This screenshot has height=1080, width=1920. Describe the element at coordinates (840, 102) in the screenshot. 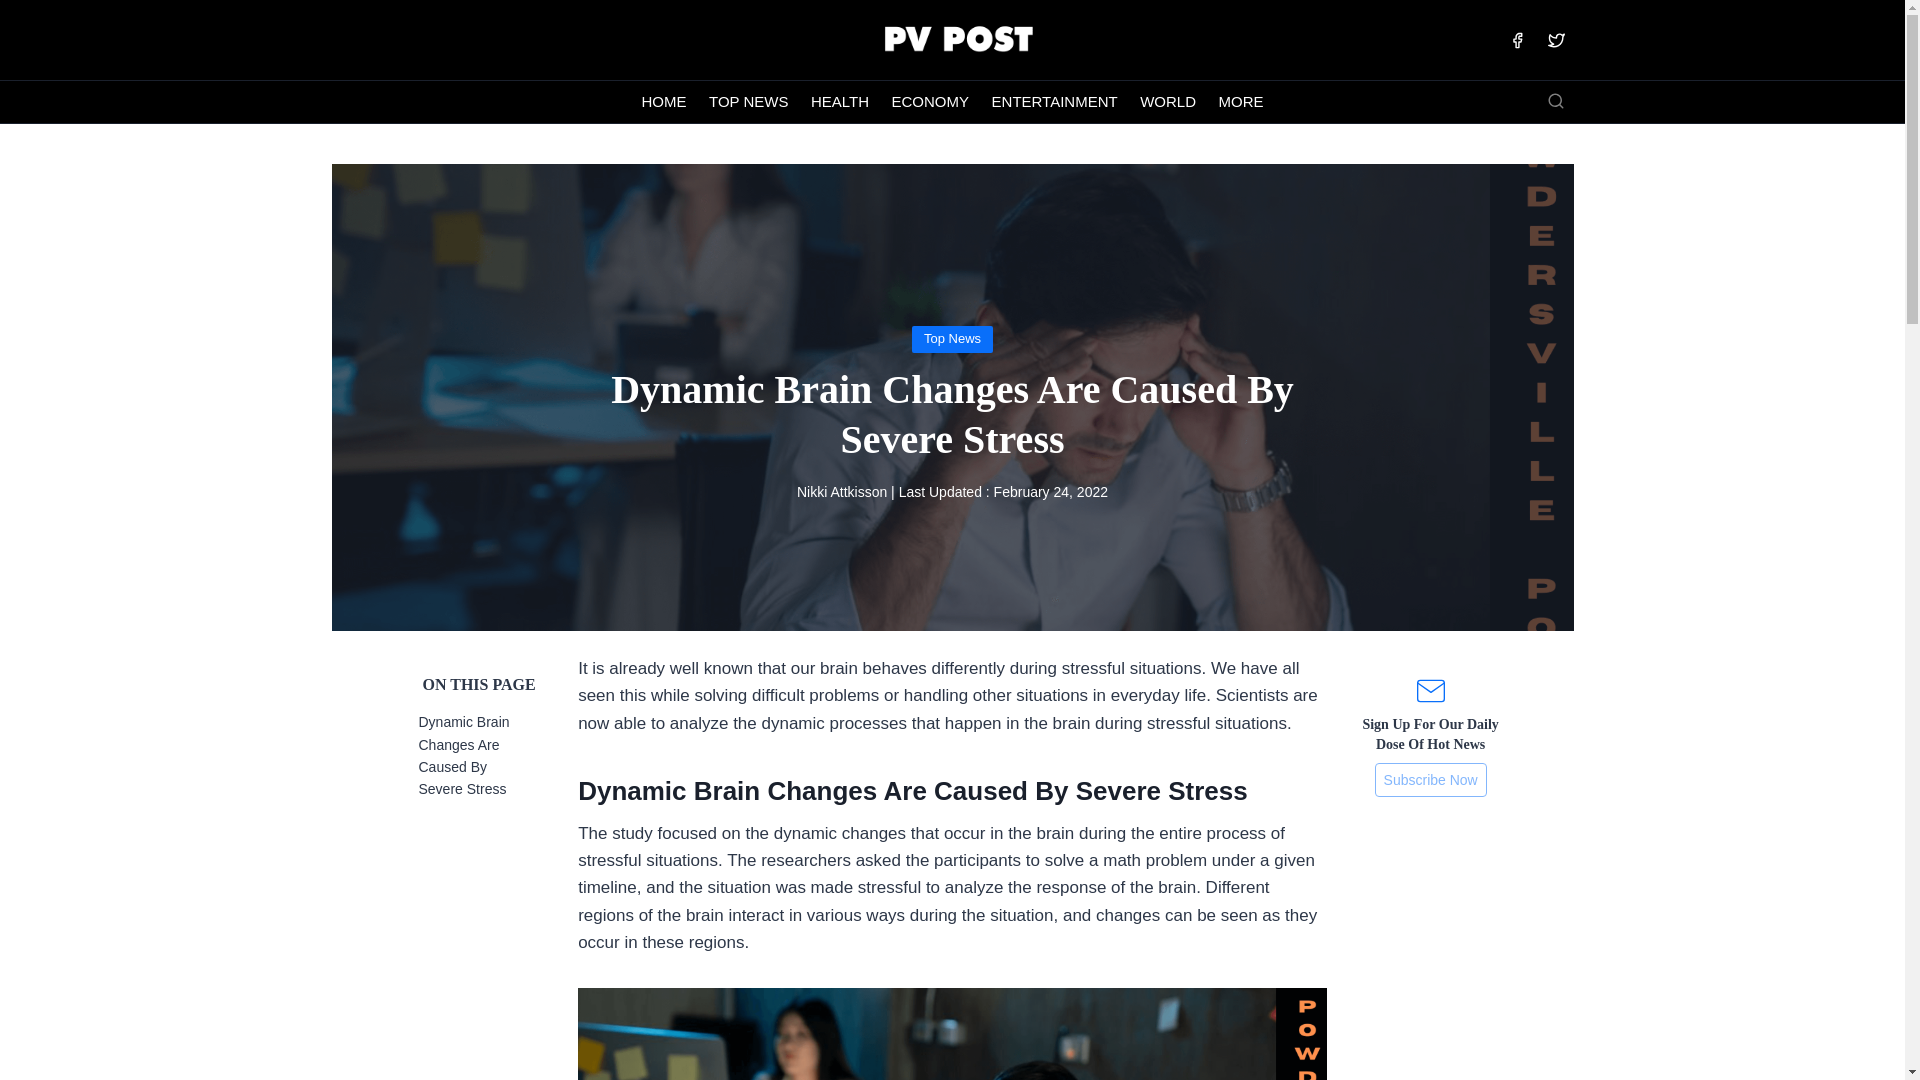

I see `HEALTH` at that location.